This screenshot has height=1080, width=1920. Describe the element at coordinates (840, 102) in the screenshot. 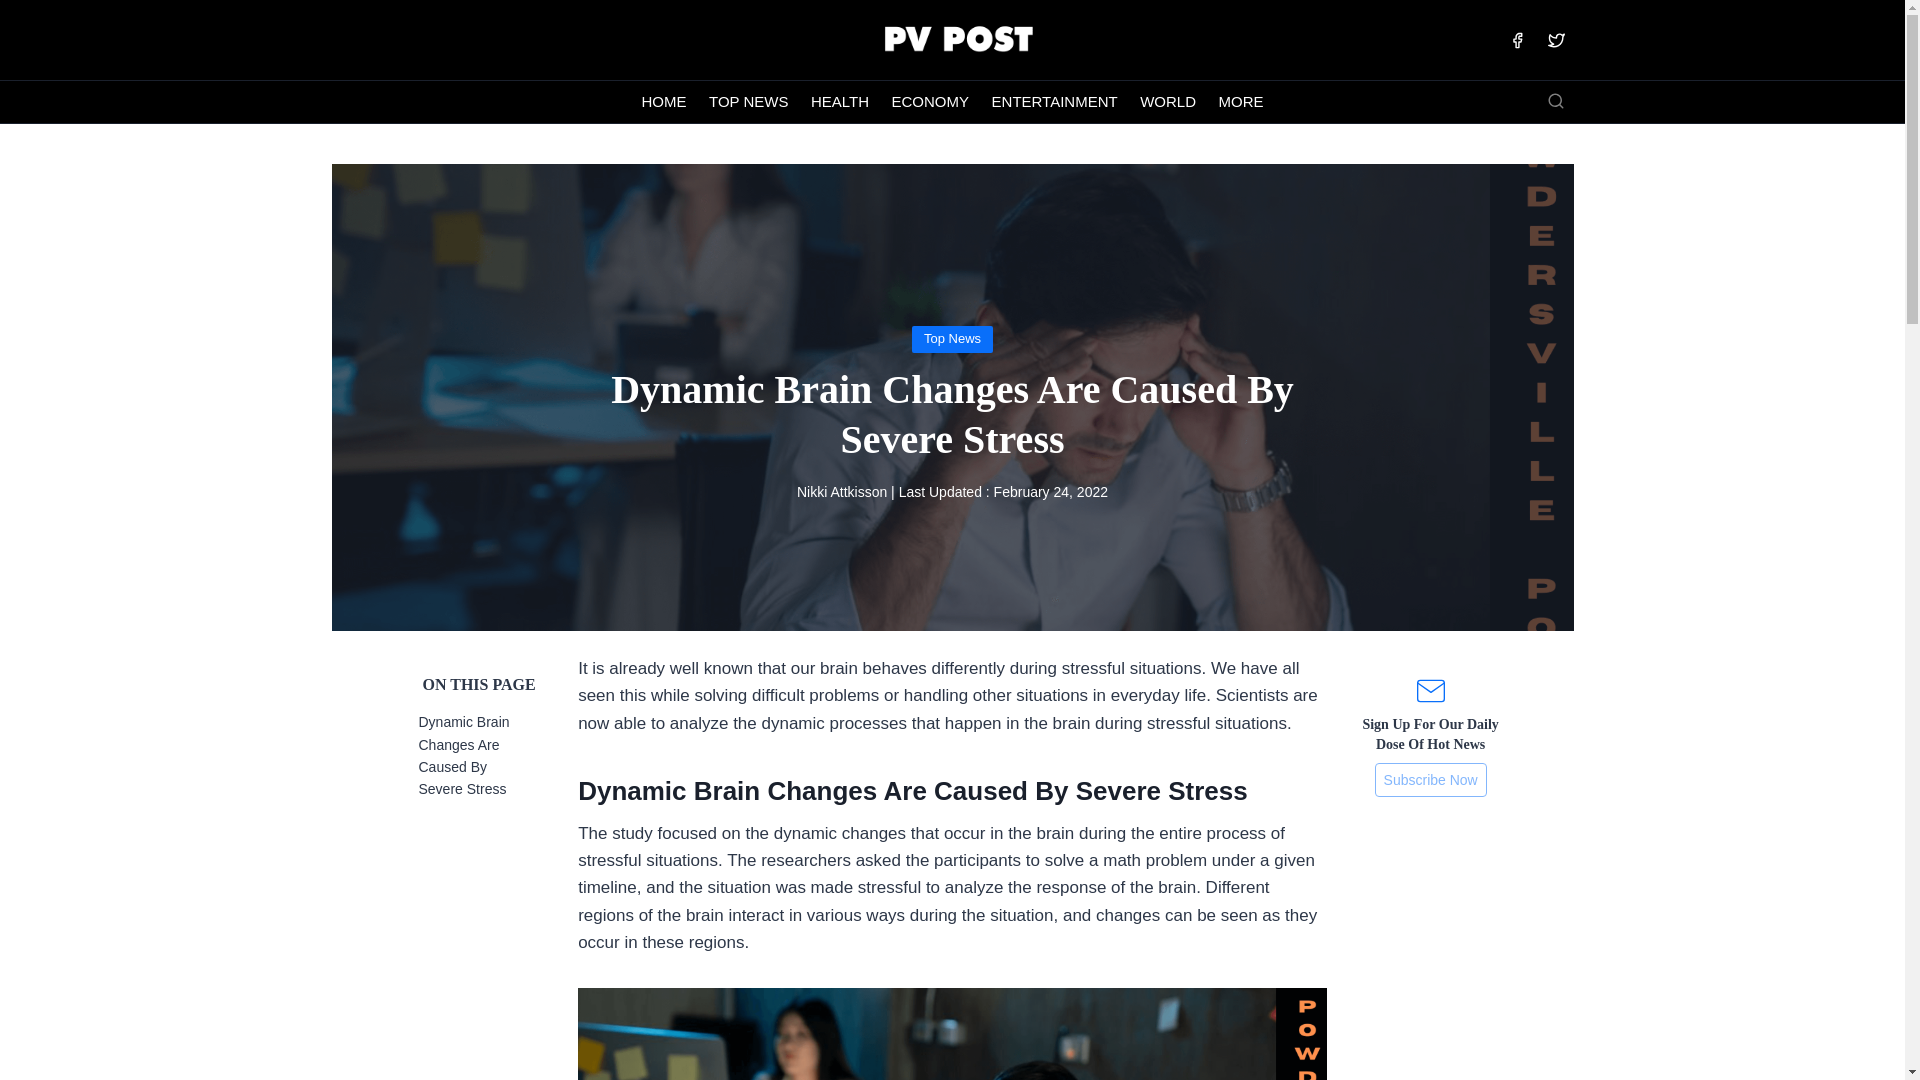

I see `HEALTH` at that location.